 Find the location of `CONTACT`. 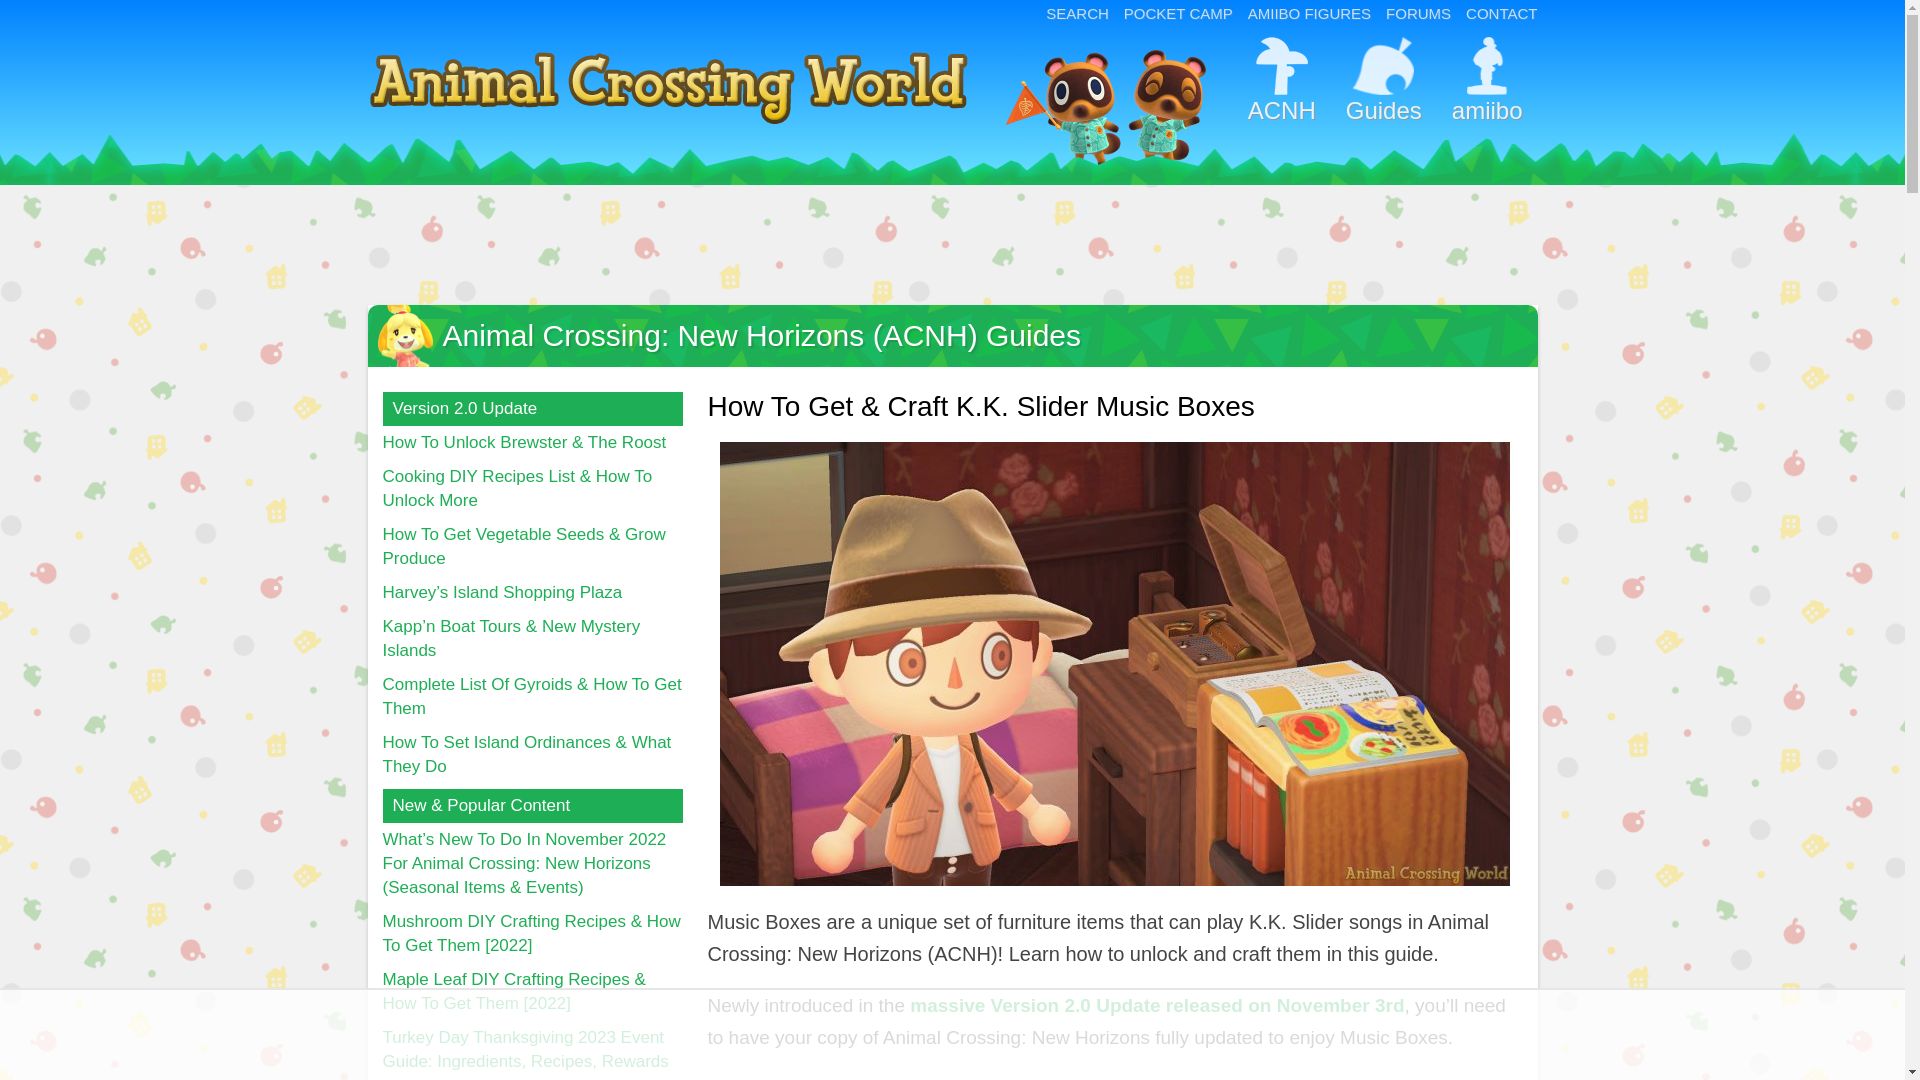

CONTACT is located at coordinates (1502, 13).